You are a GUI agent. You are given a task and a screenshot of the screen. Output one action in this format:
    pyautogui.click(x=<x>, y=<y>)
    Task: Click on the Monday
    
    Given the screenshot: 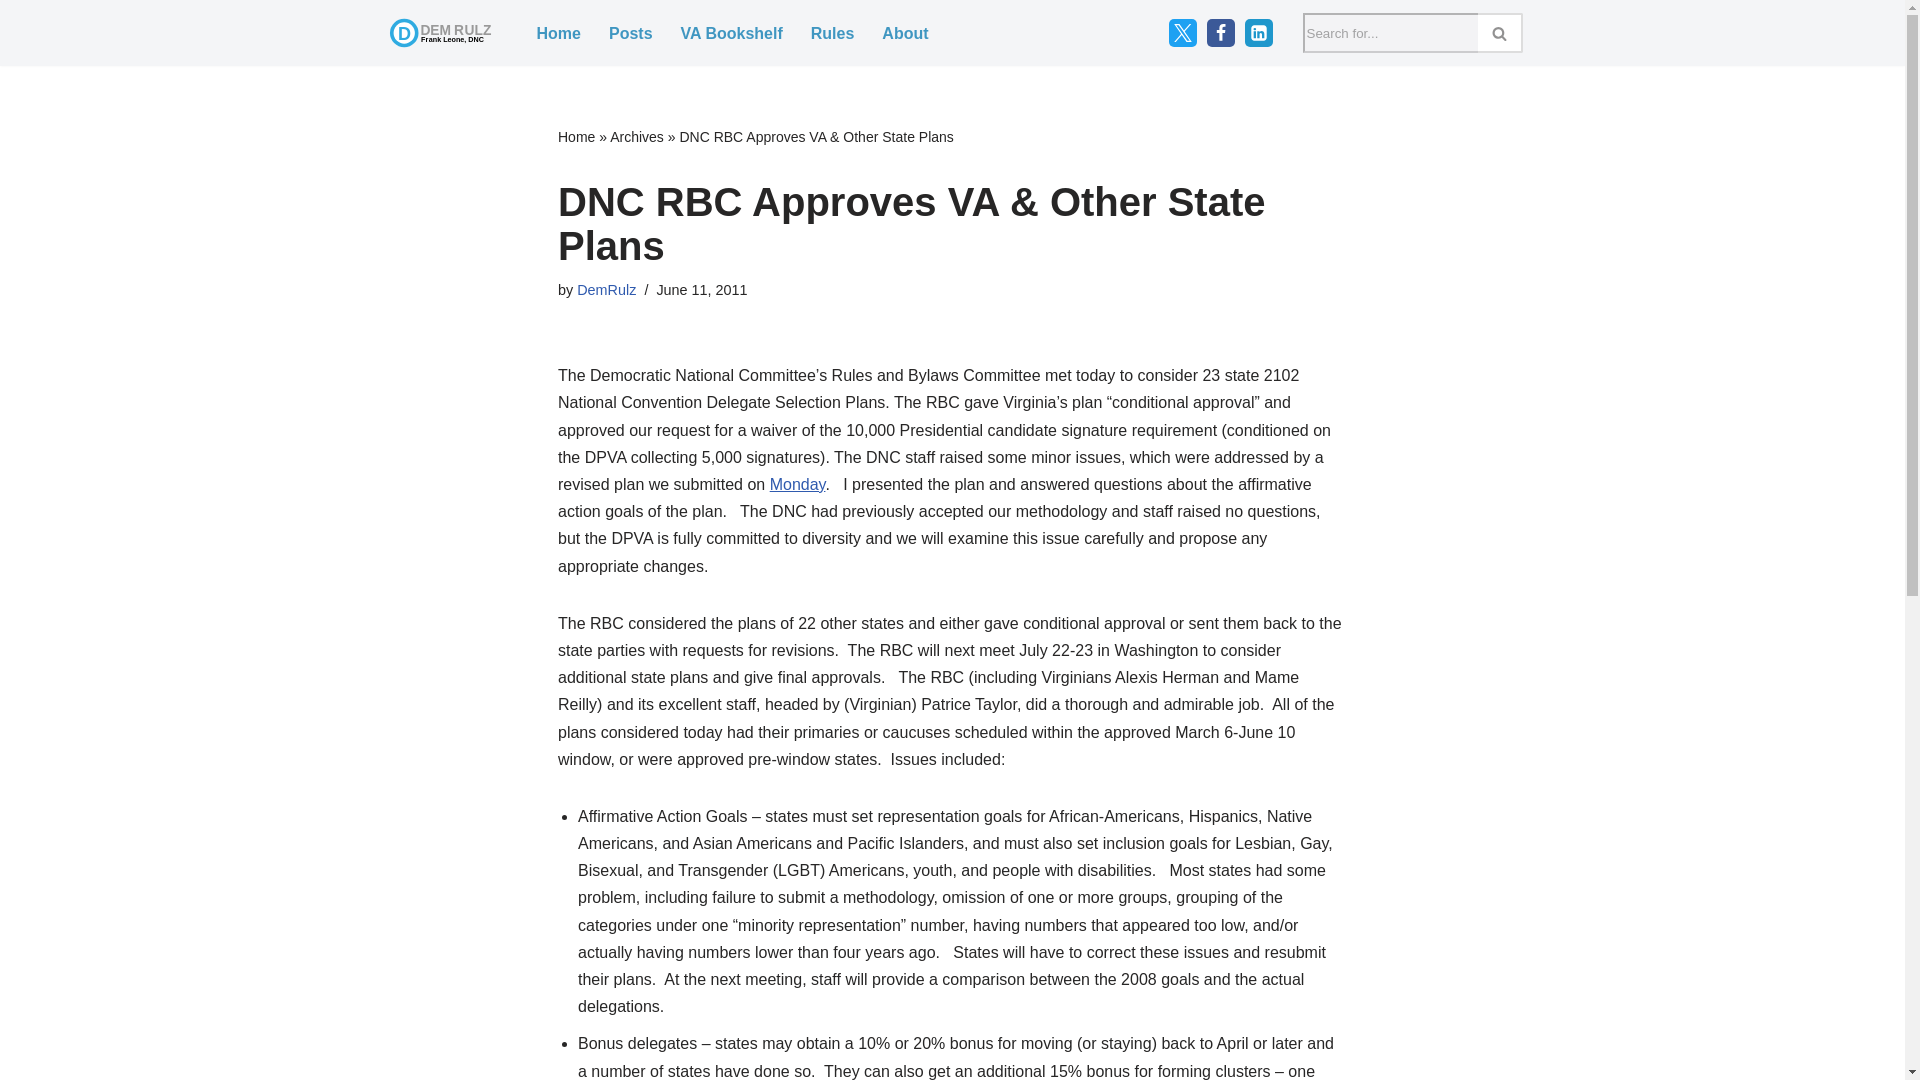 What is the action you would take?
    pyautogui.click(x=797, y=484)
    